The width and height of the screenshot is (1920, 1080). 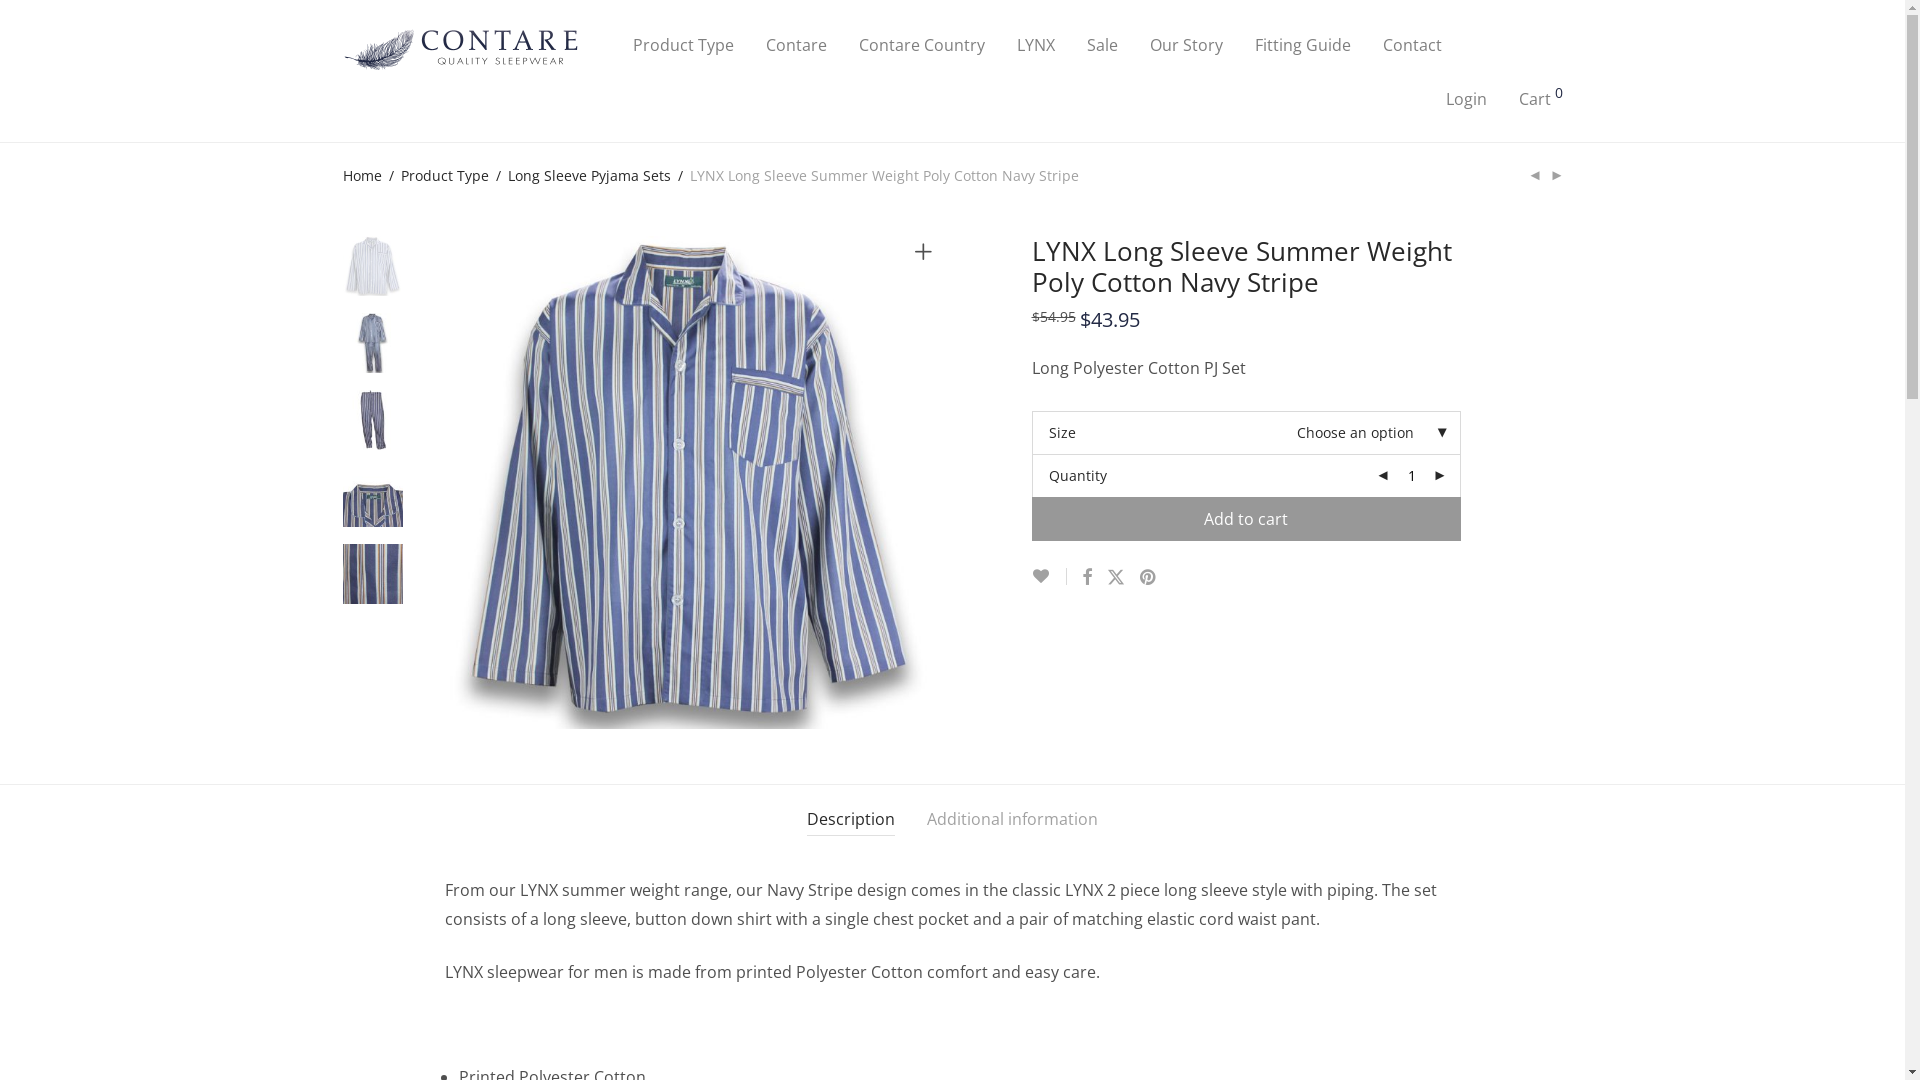 I want to click on Add to Wishlist, so click(x=1050, y=576).